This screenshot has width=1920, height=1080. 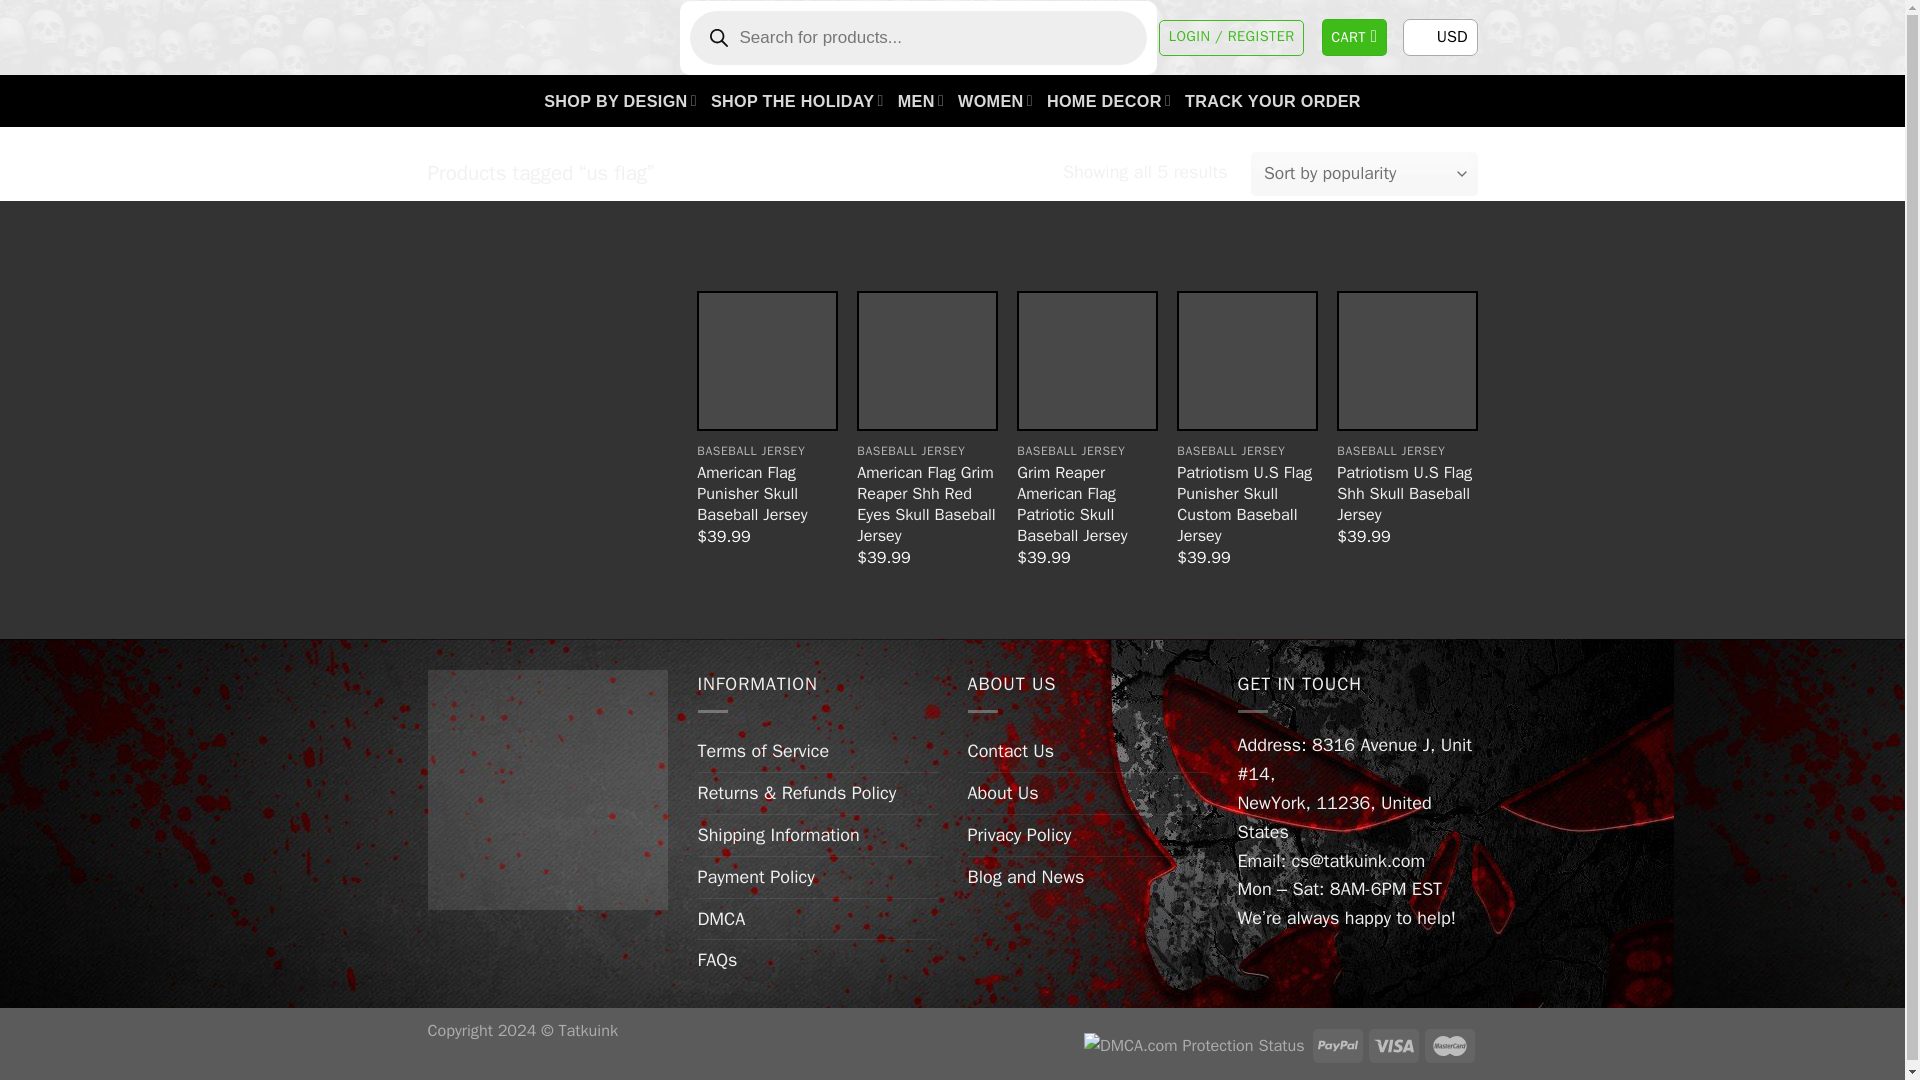 I want to click on Grim Reaper American Flag Patriotic Skull Baseball Jersey, so click(x=1087, y=360).